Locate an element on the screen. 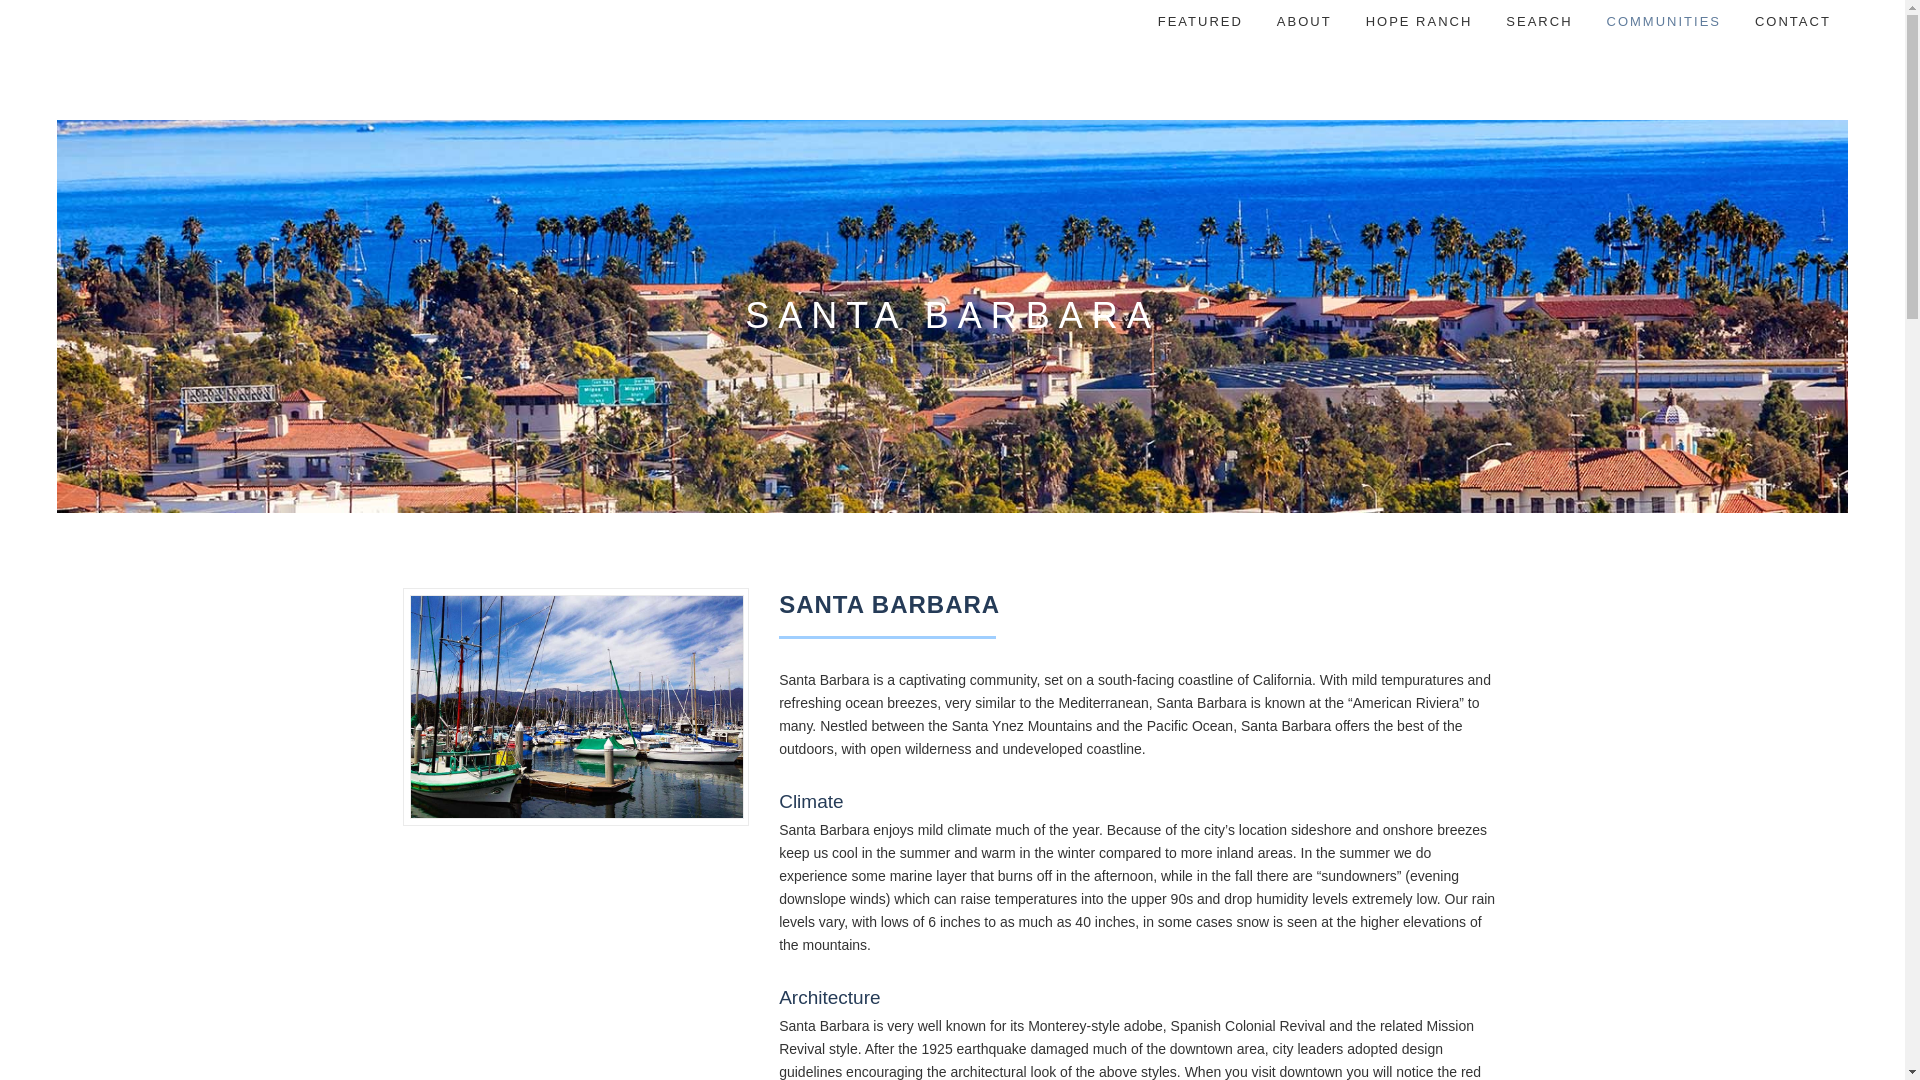 The image size is (1920, 1080). Communities is located at coordinates (1663, 22).